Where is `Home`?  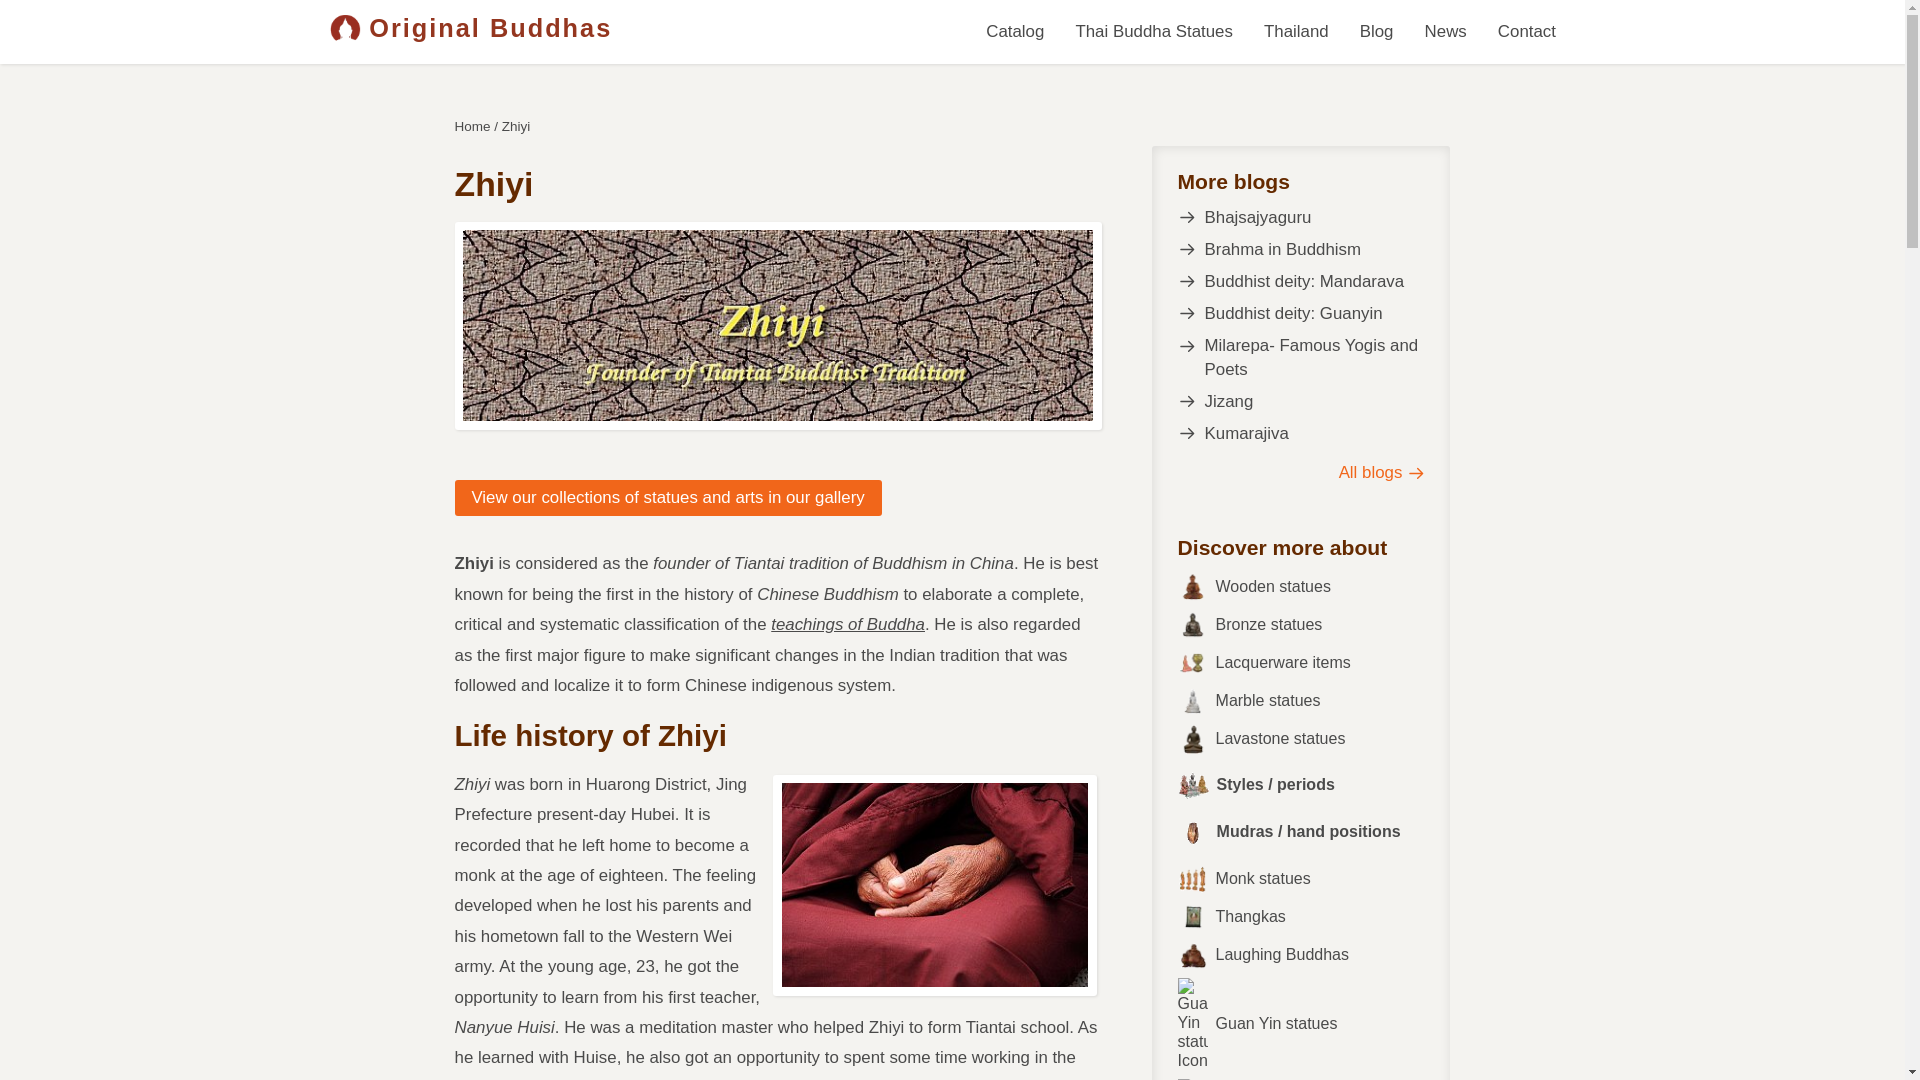 Home is located at coordinates (473, 126).